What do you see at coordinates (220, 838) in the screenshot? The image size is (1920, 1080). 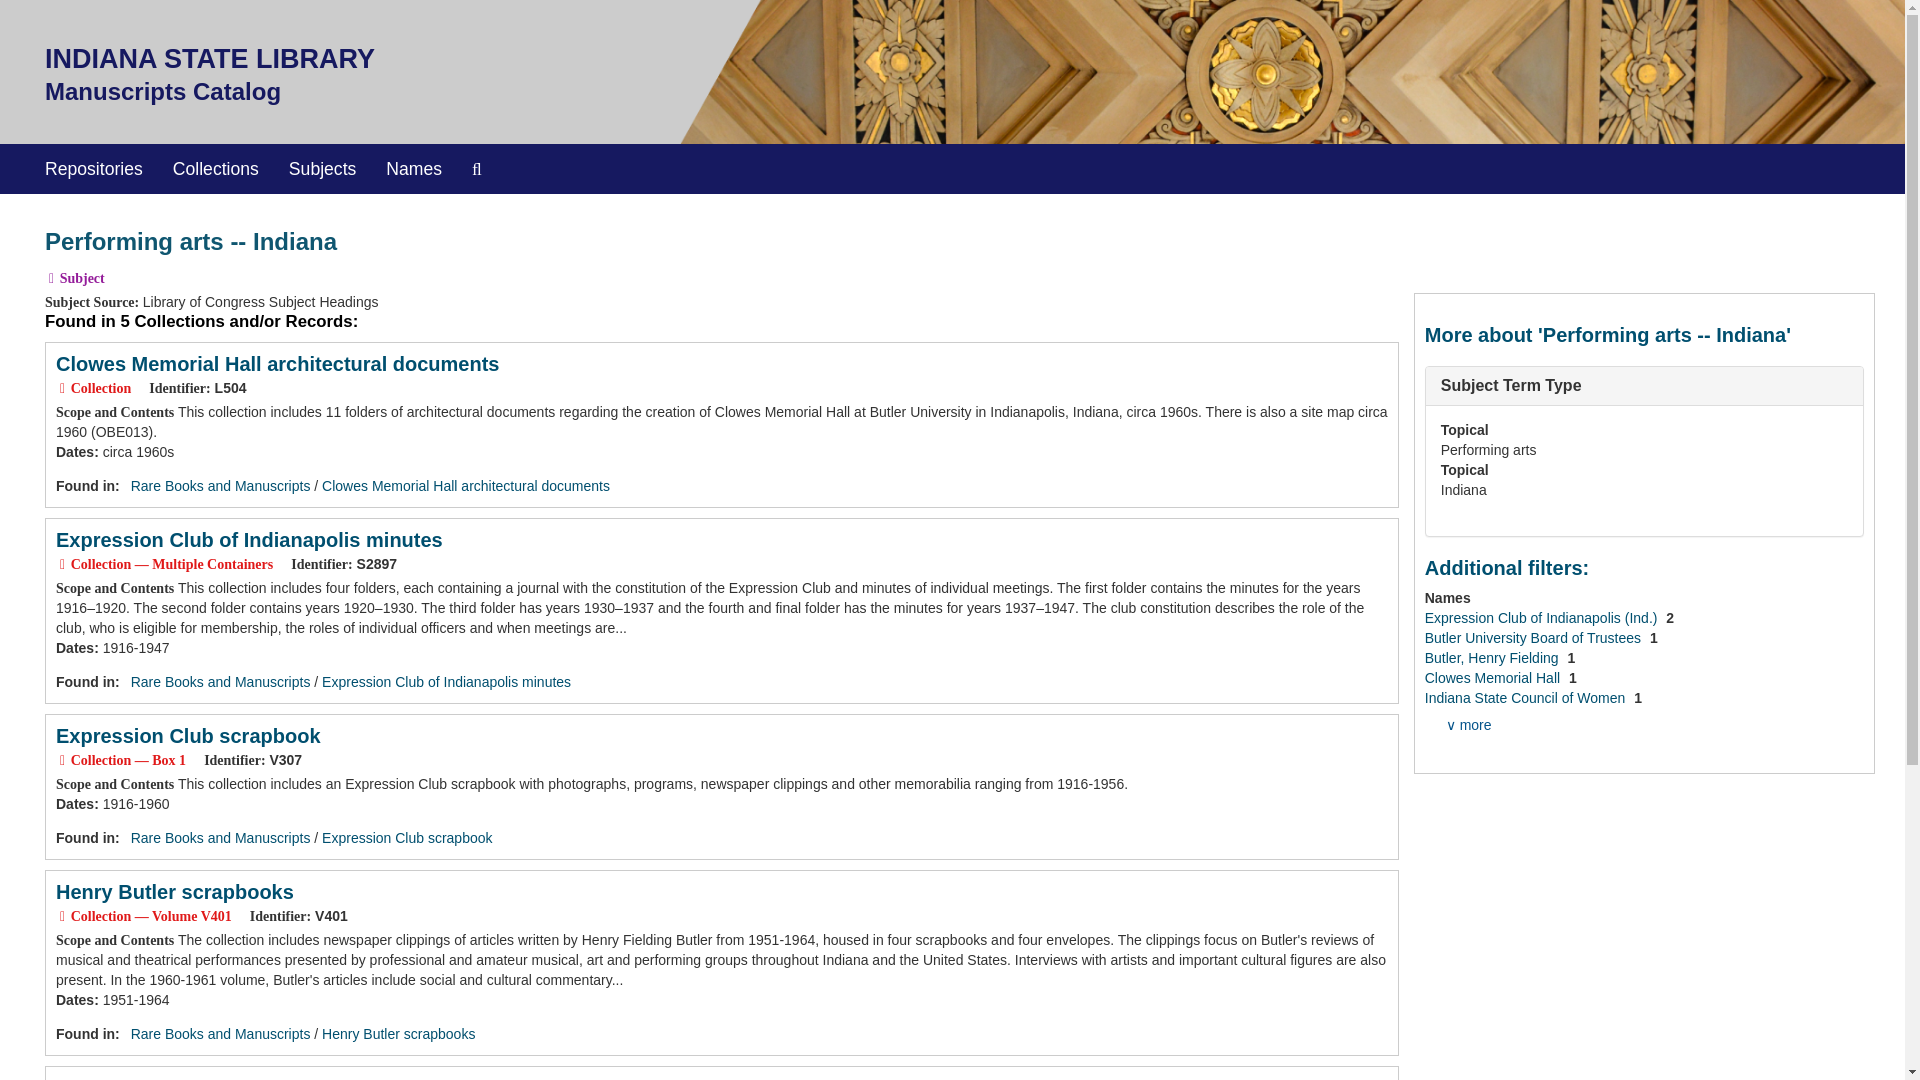 I see `Rare Books and Manuscripts` at bounding box center [220, 838].